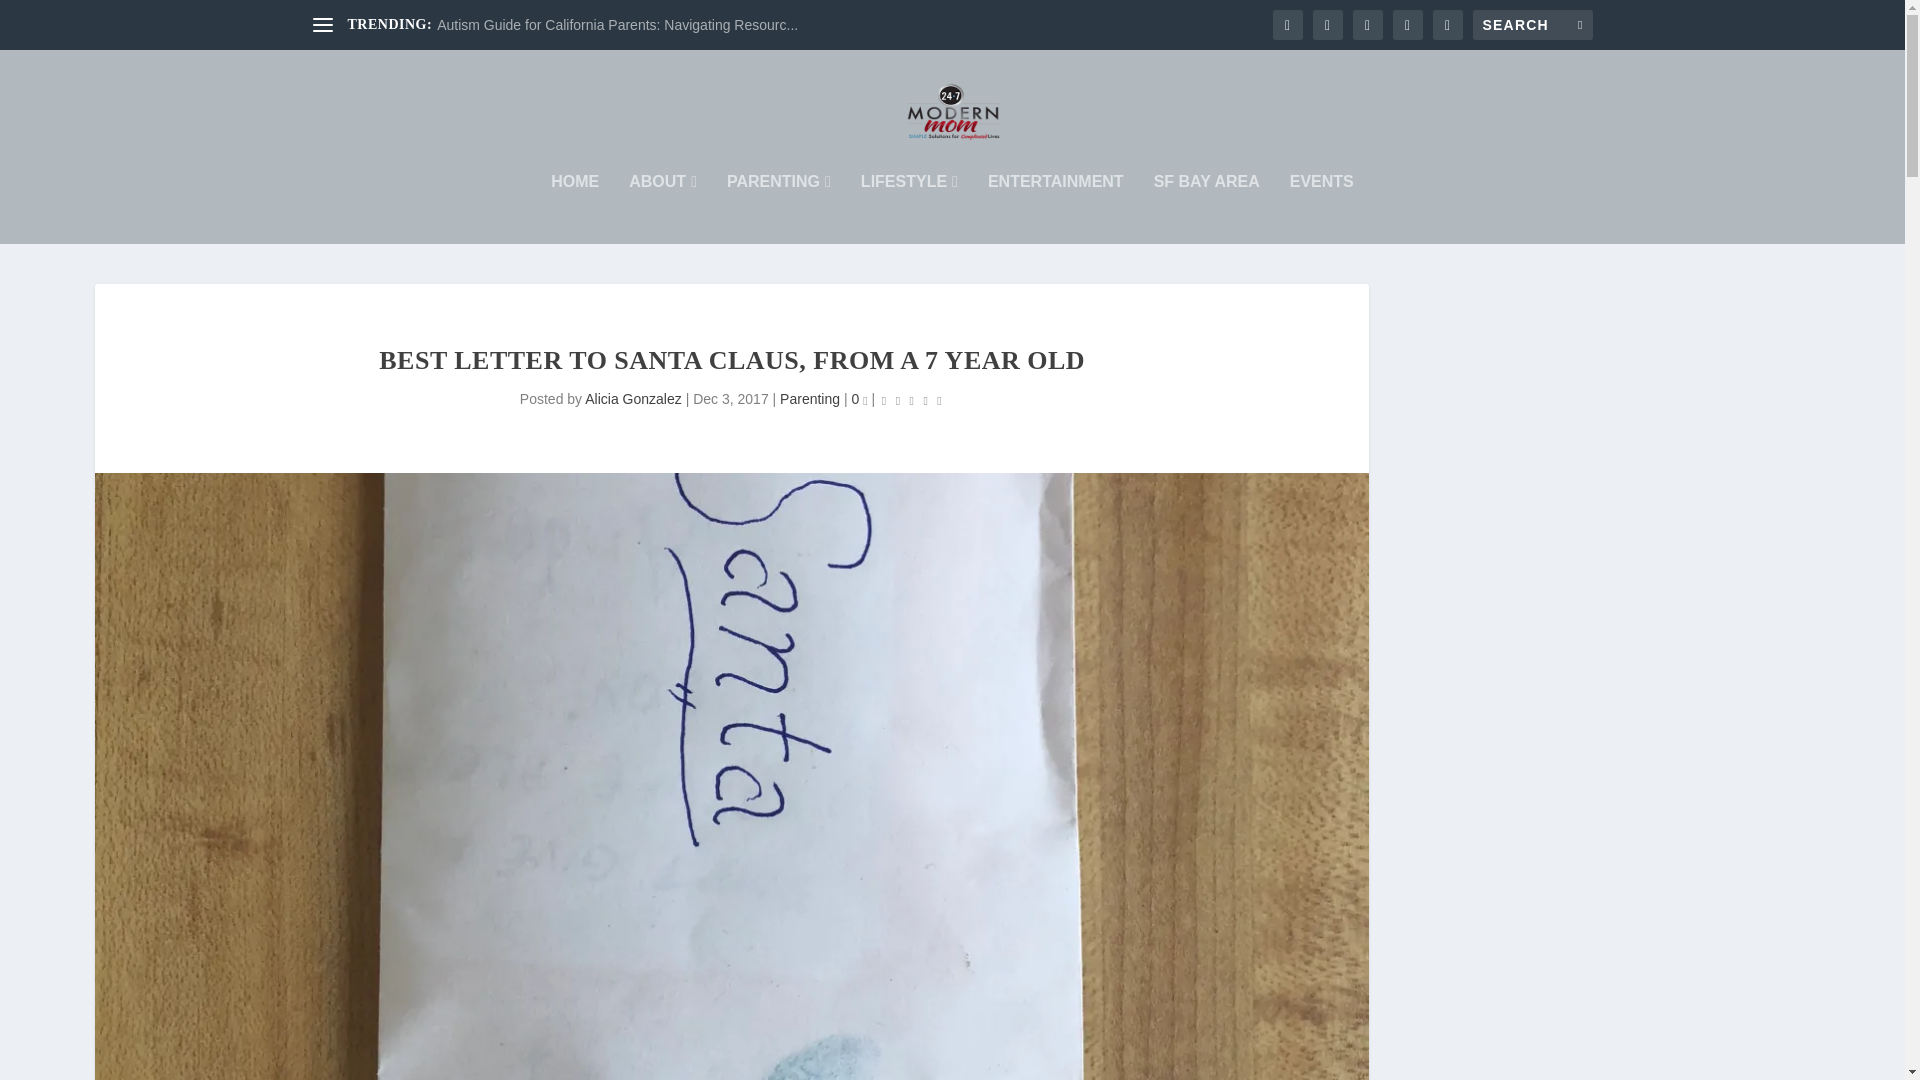  Describe the element at coordinates (1322, 208) in the screenshot. I see `EVENTS` at that location.